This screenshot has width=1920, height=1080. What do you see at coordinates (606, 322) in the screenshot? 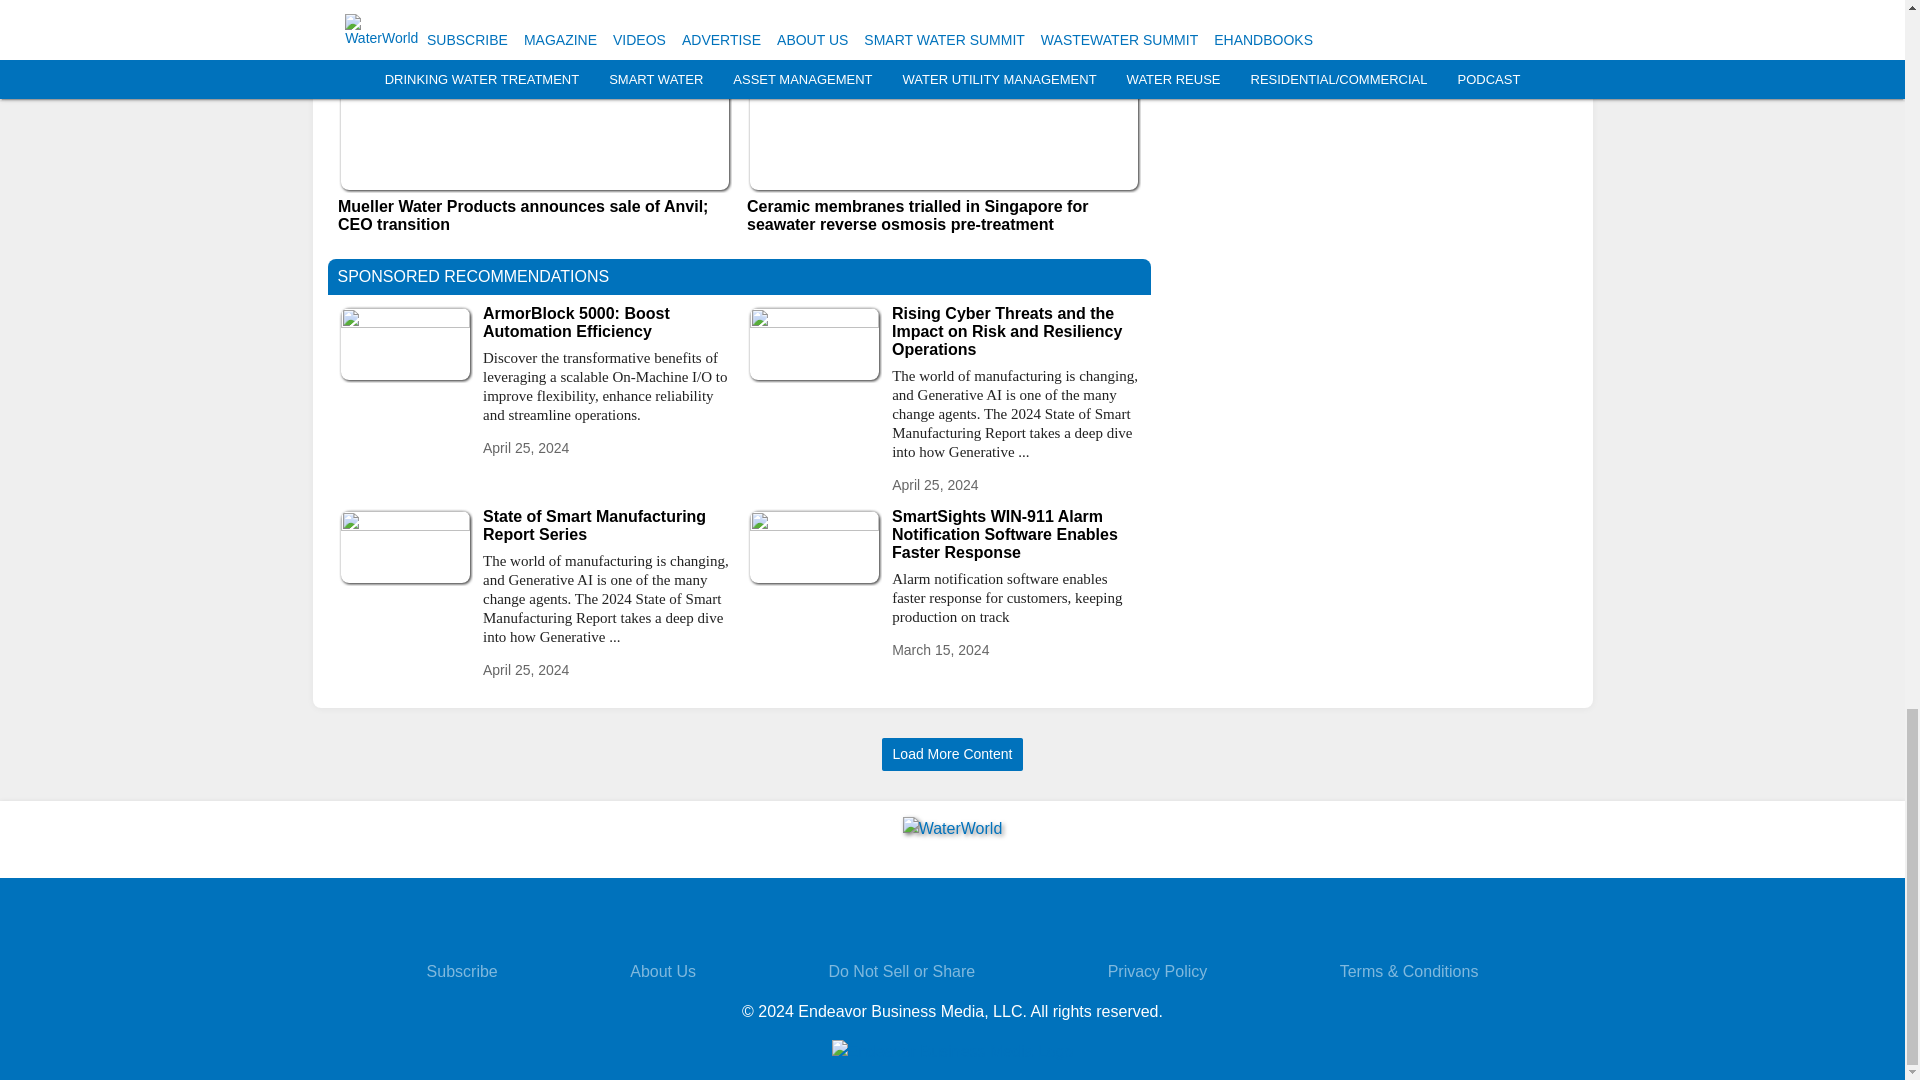
I see `ArmorBlock 5000: Boost Automation Efficiency` at bounding box center [606, 322].